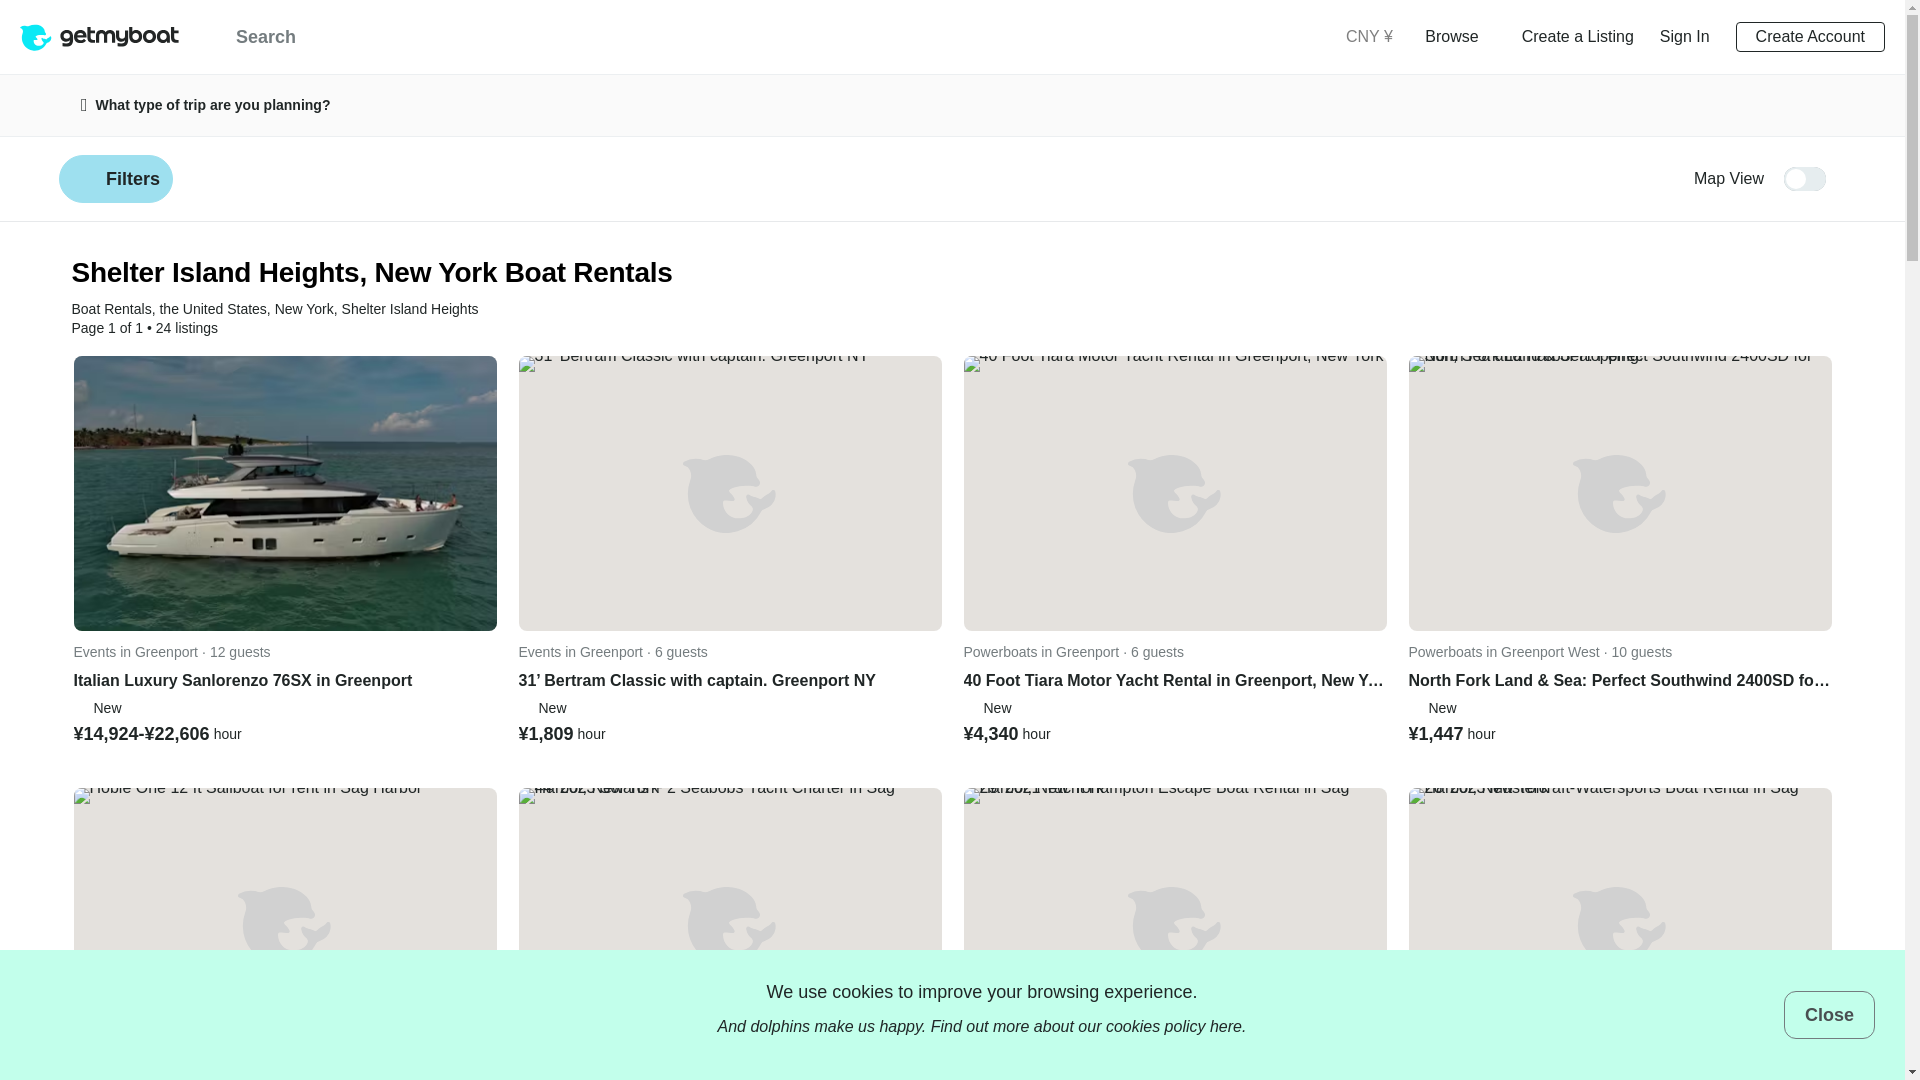 This screenshot has width=1920, height=1080. Describe the element at coordinates (1685, 36) in the screenshot. I see `Sign In` at that location.